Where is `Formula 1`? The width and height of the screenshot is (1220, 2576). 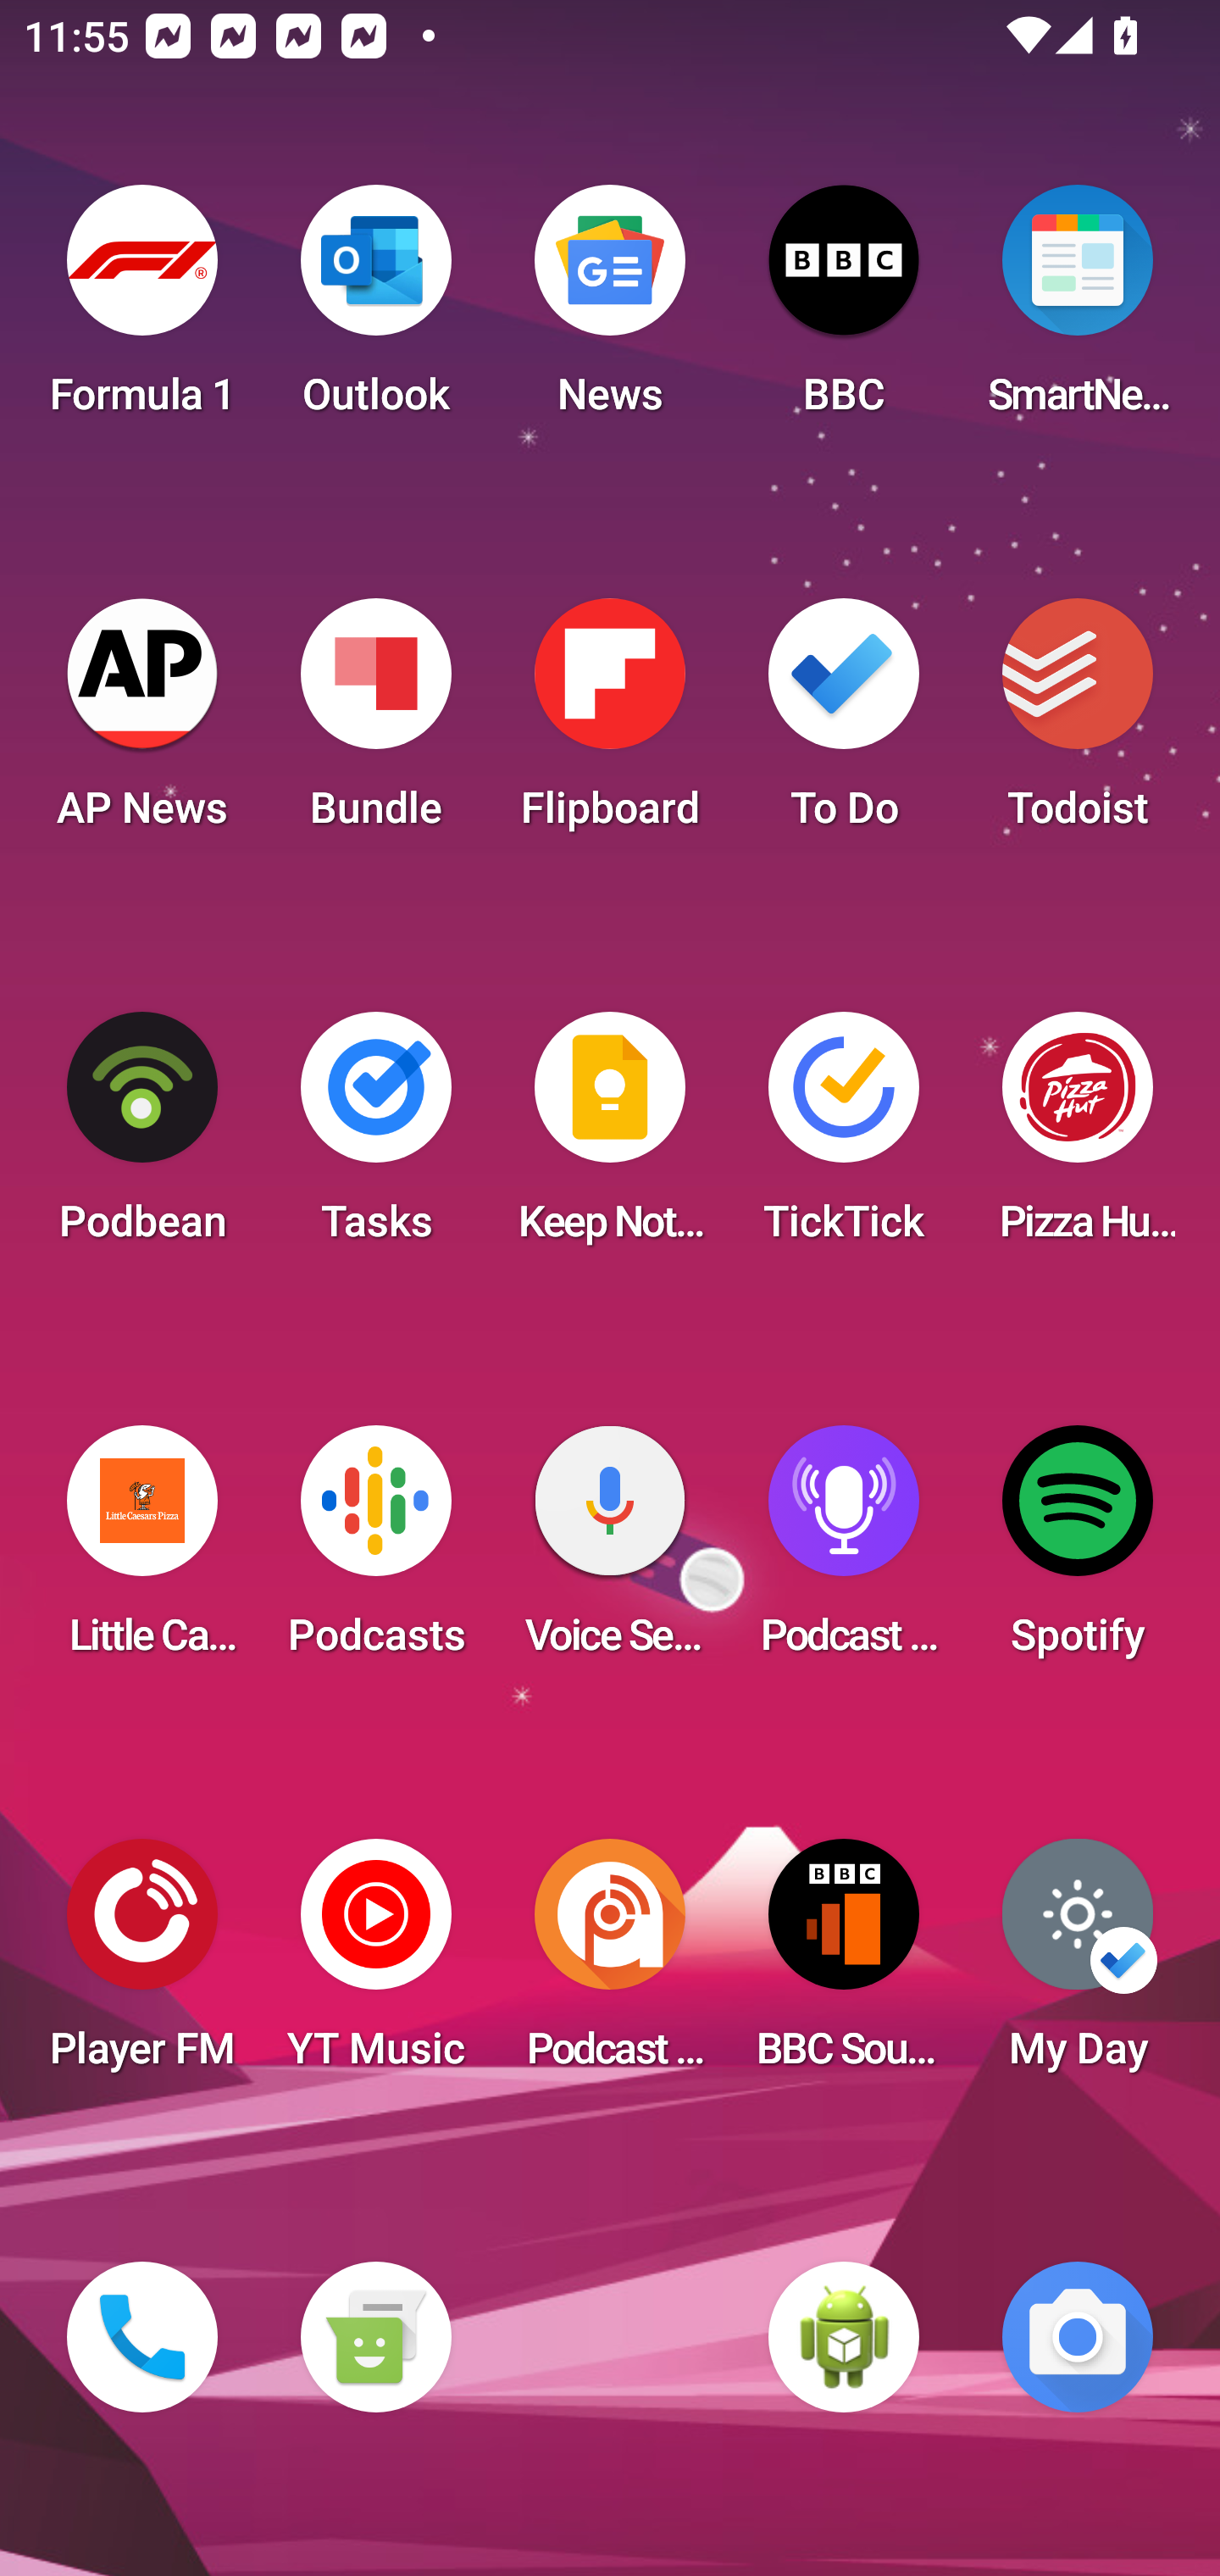 Formula 1 is located at coordinates (142, 310).